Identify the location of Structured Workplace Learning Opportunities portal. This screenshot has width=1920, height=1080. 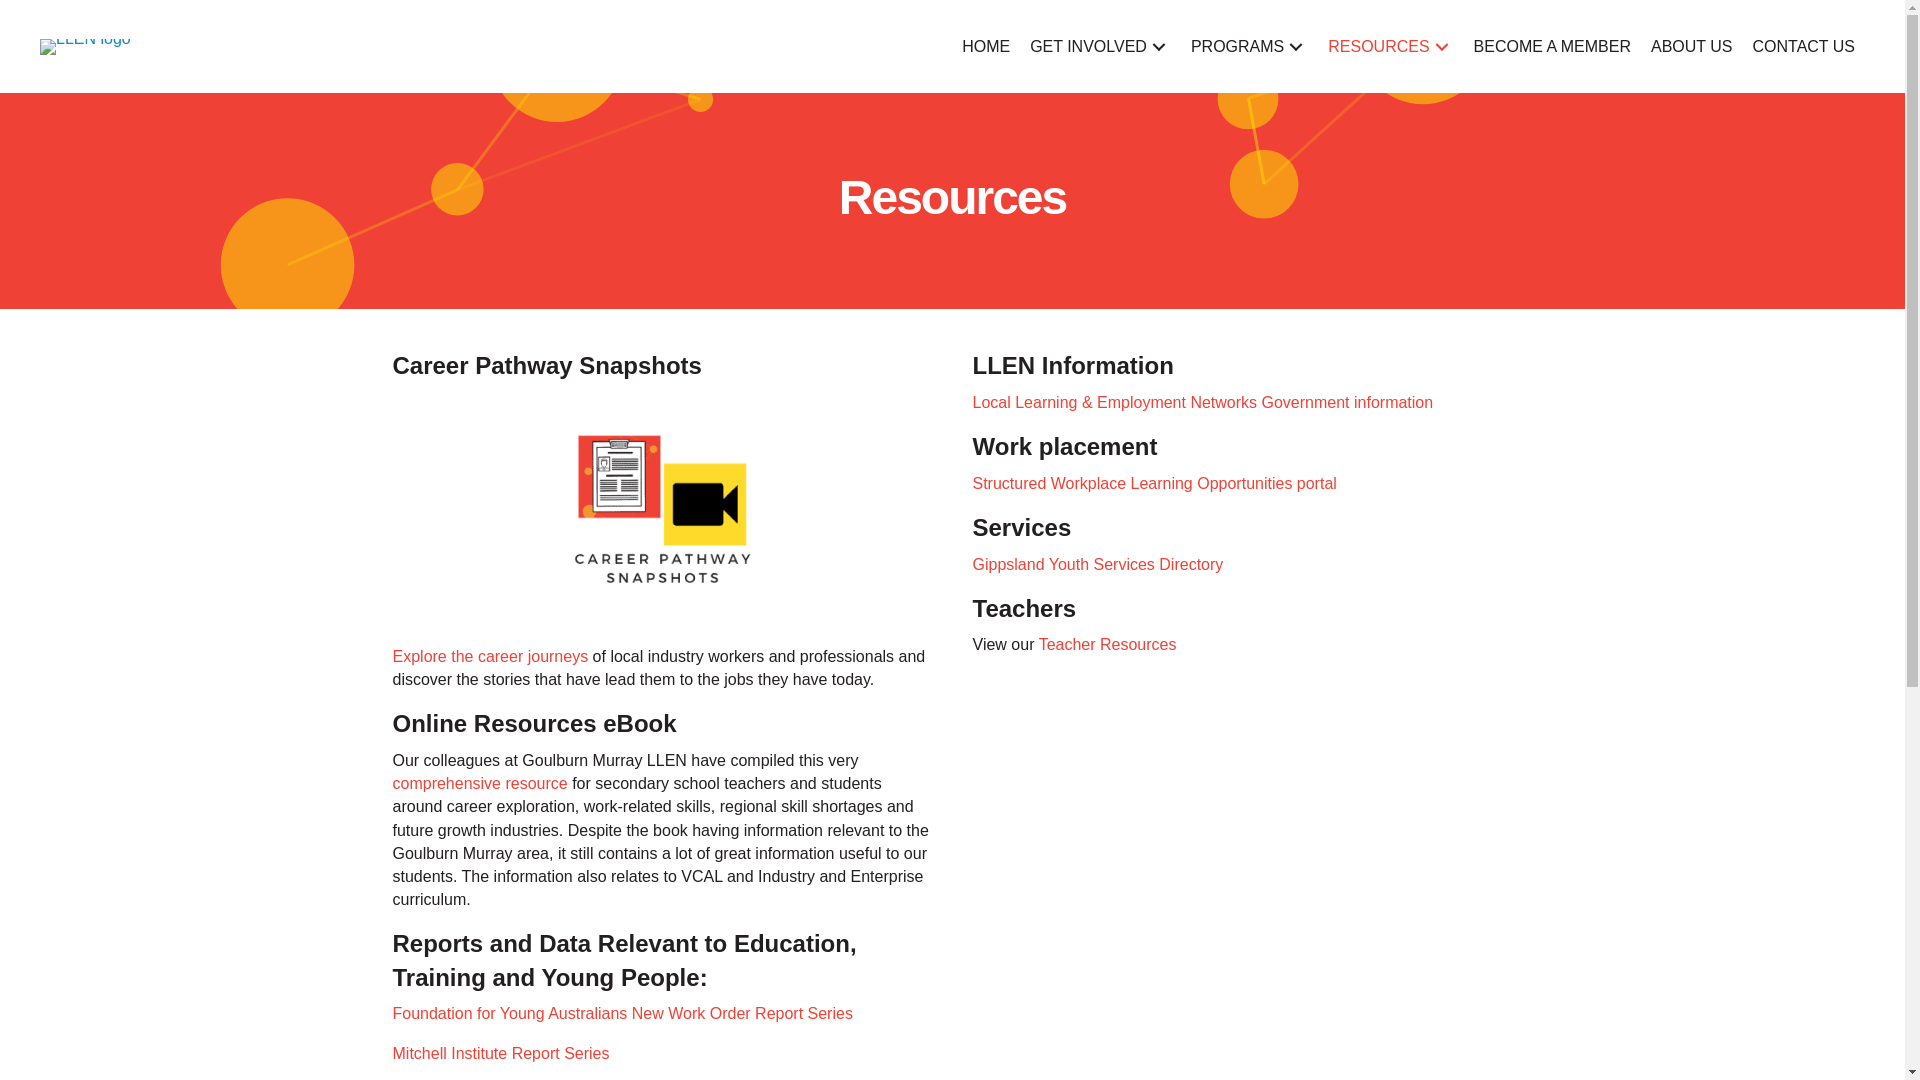
(1154, 484).